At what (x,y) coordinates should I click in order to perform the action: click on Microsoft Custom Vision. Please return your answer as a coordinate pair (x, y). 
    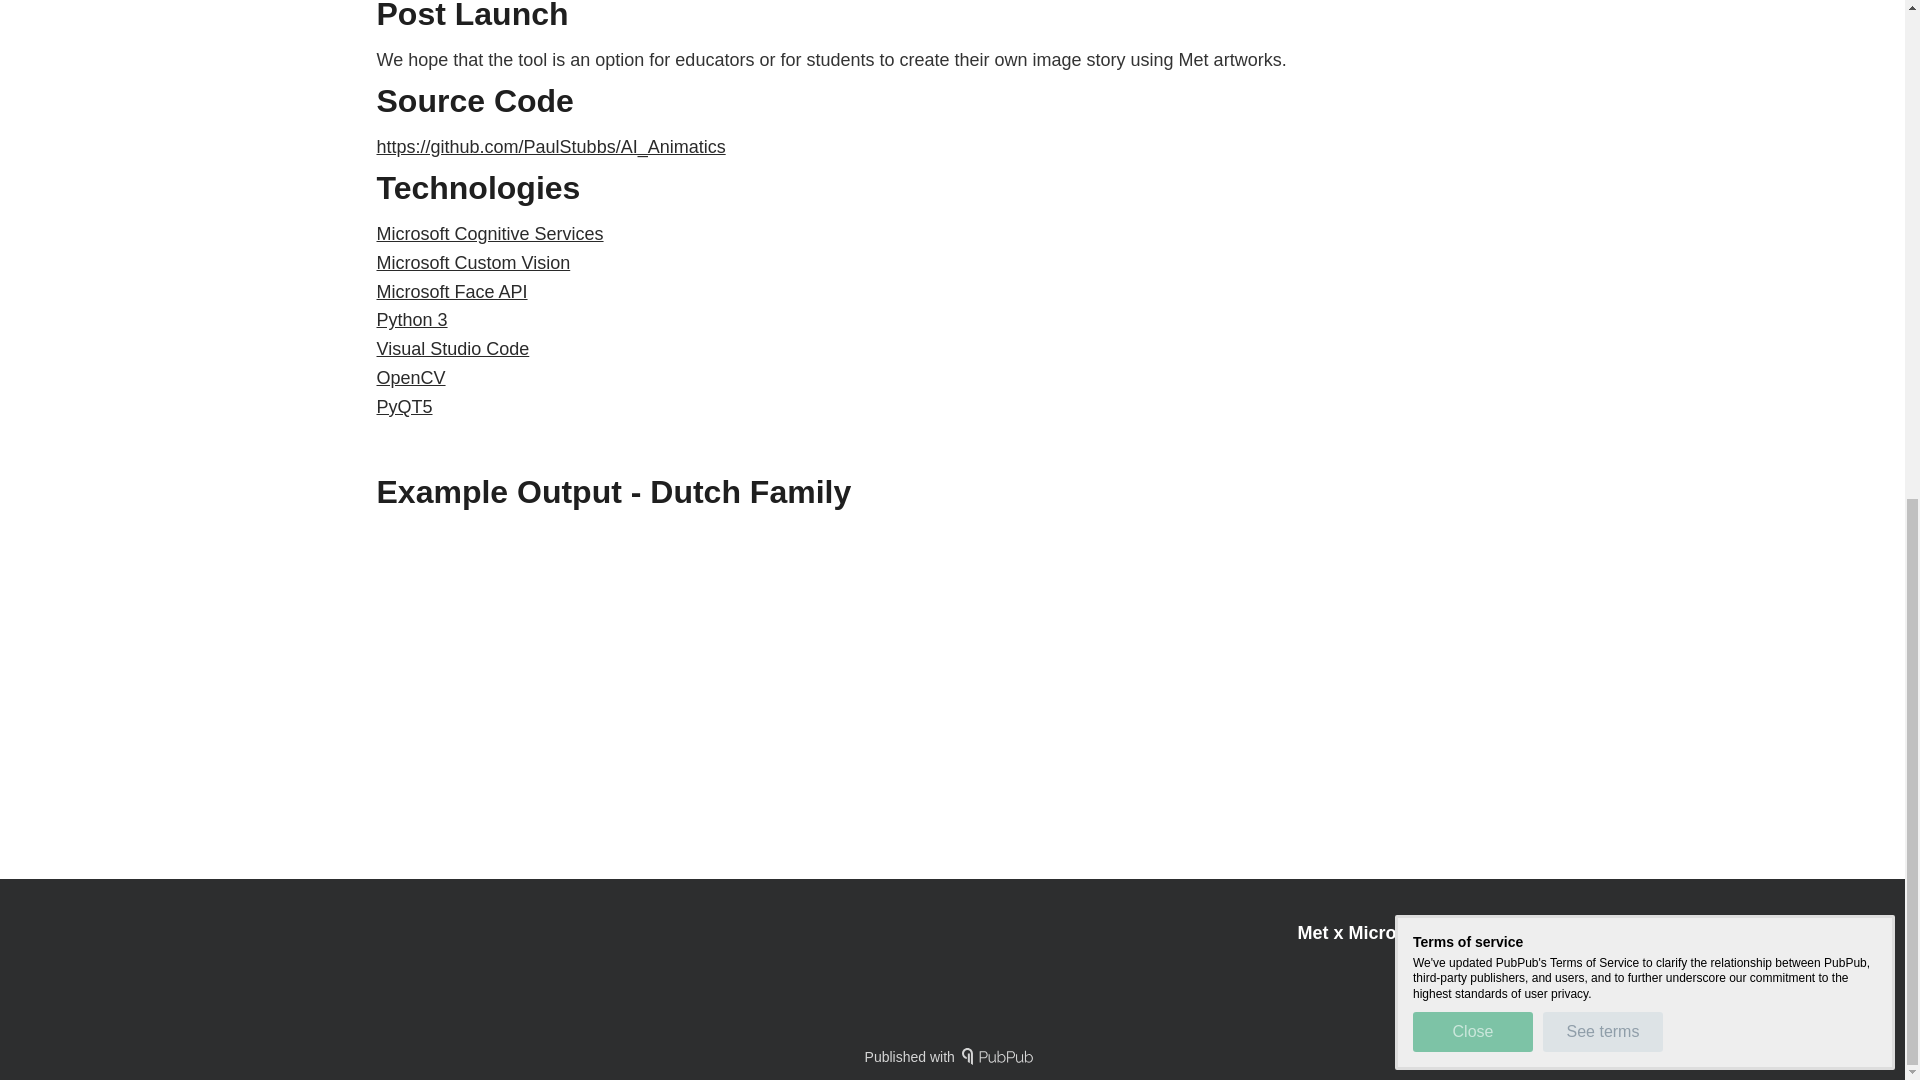
    Looking at the image, I should click on (473, 262).